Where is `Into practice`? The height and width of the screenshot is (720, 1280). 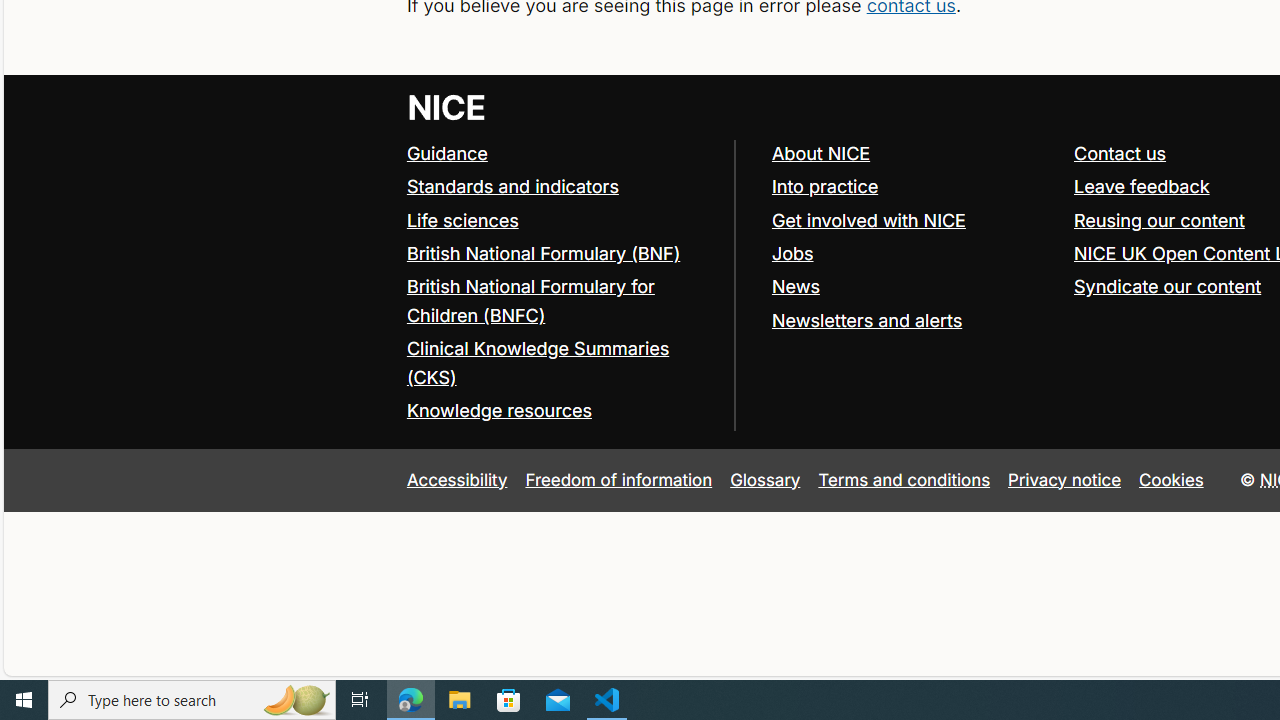 Into practice is located at coordinates (913, 187).